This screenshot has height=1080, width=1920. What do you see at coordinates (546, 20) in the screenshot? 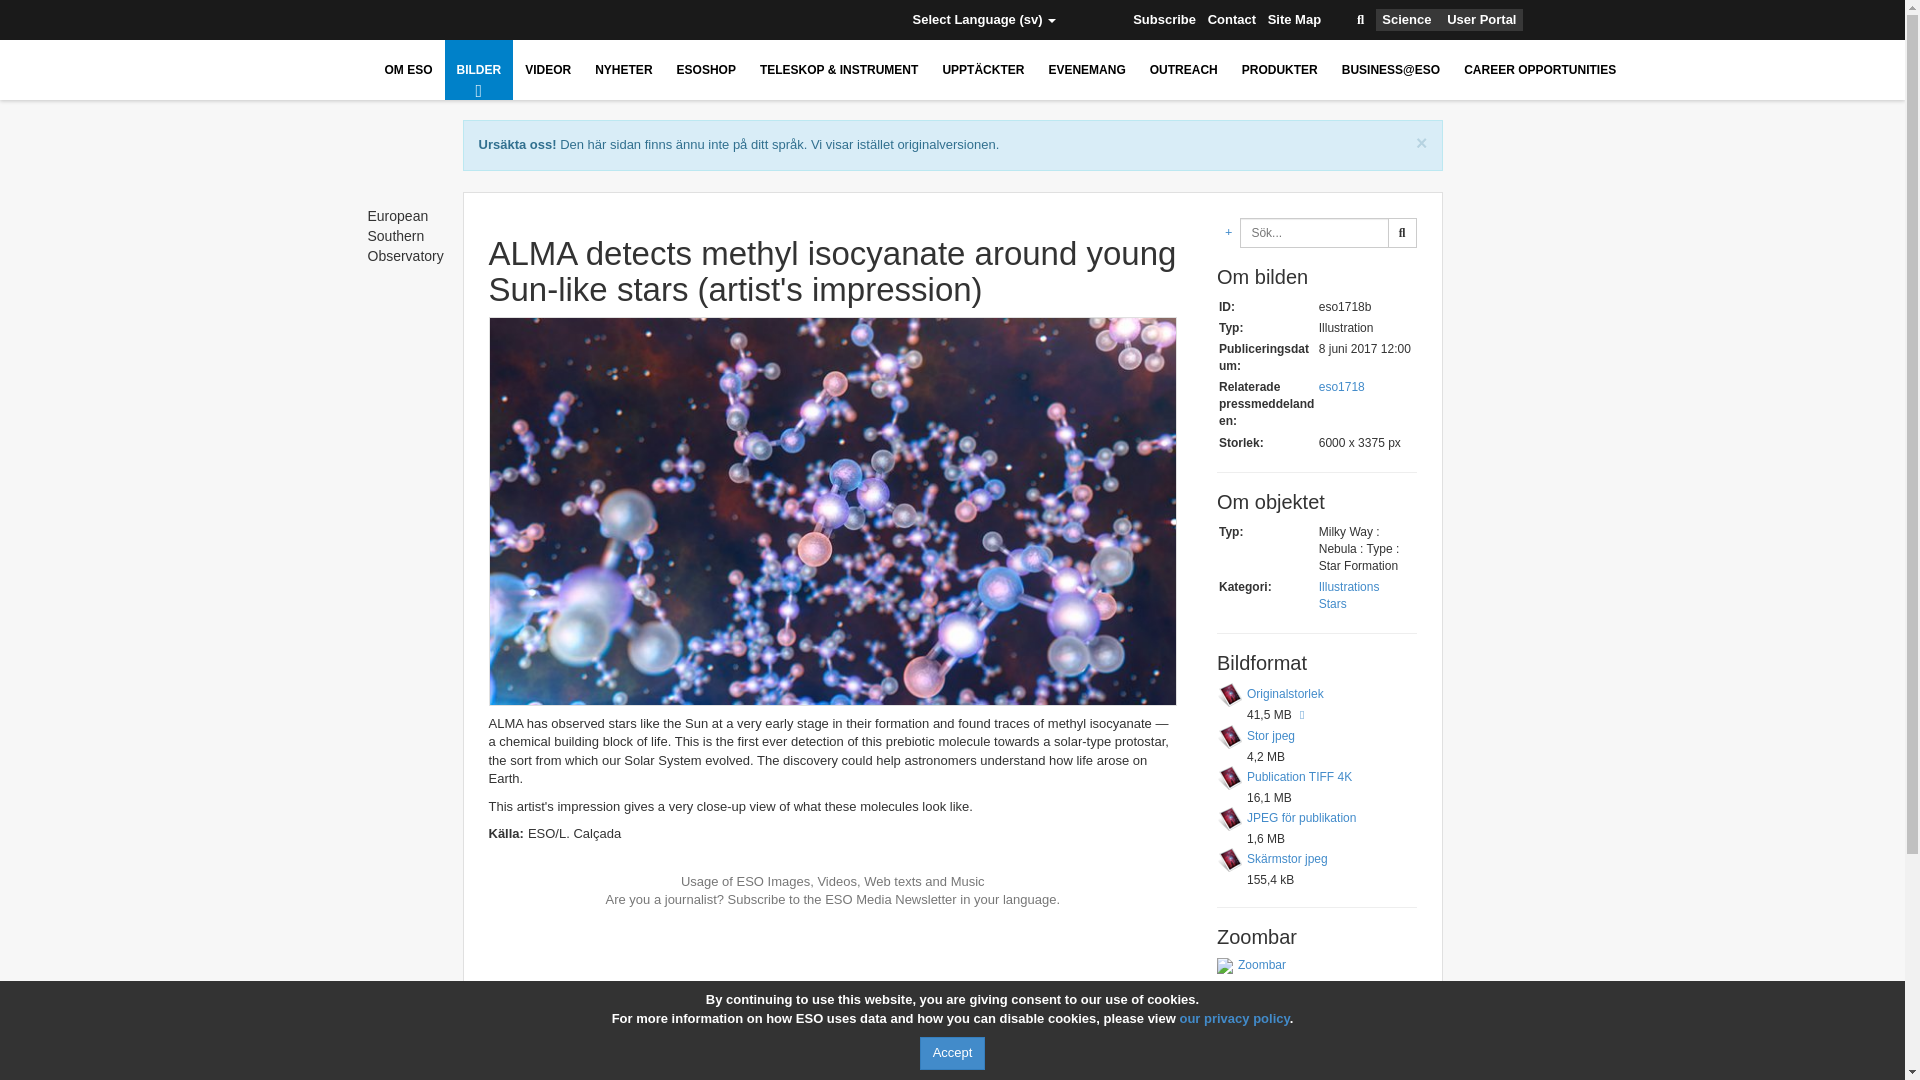
I see `France` at bounding box center [546, 20].